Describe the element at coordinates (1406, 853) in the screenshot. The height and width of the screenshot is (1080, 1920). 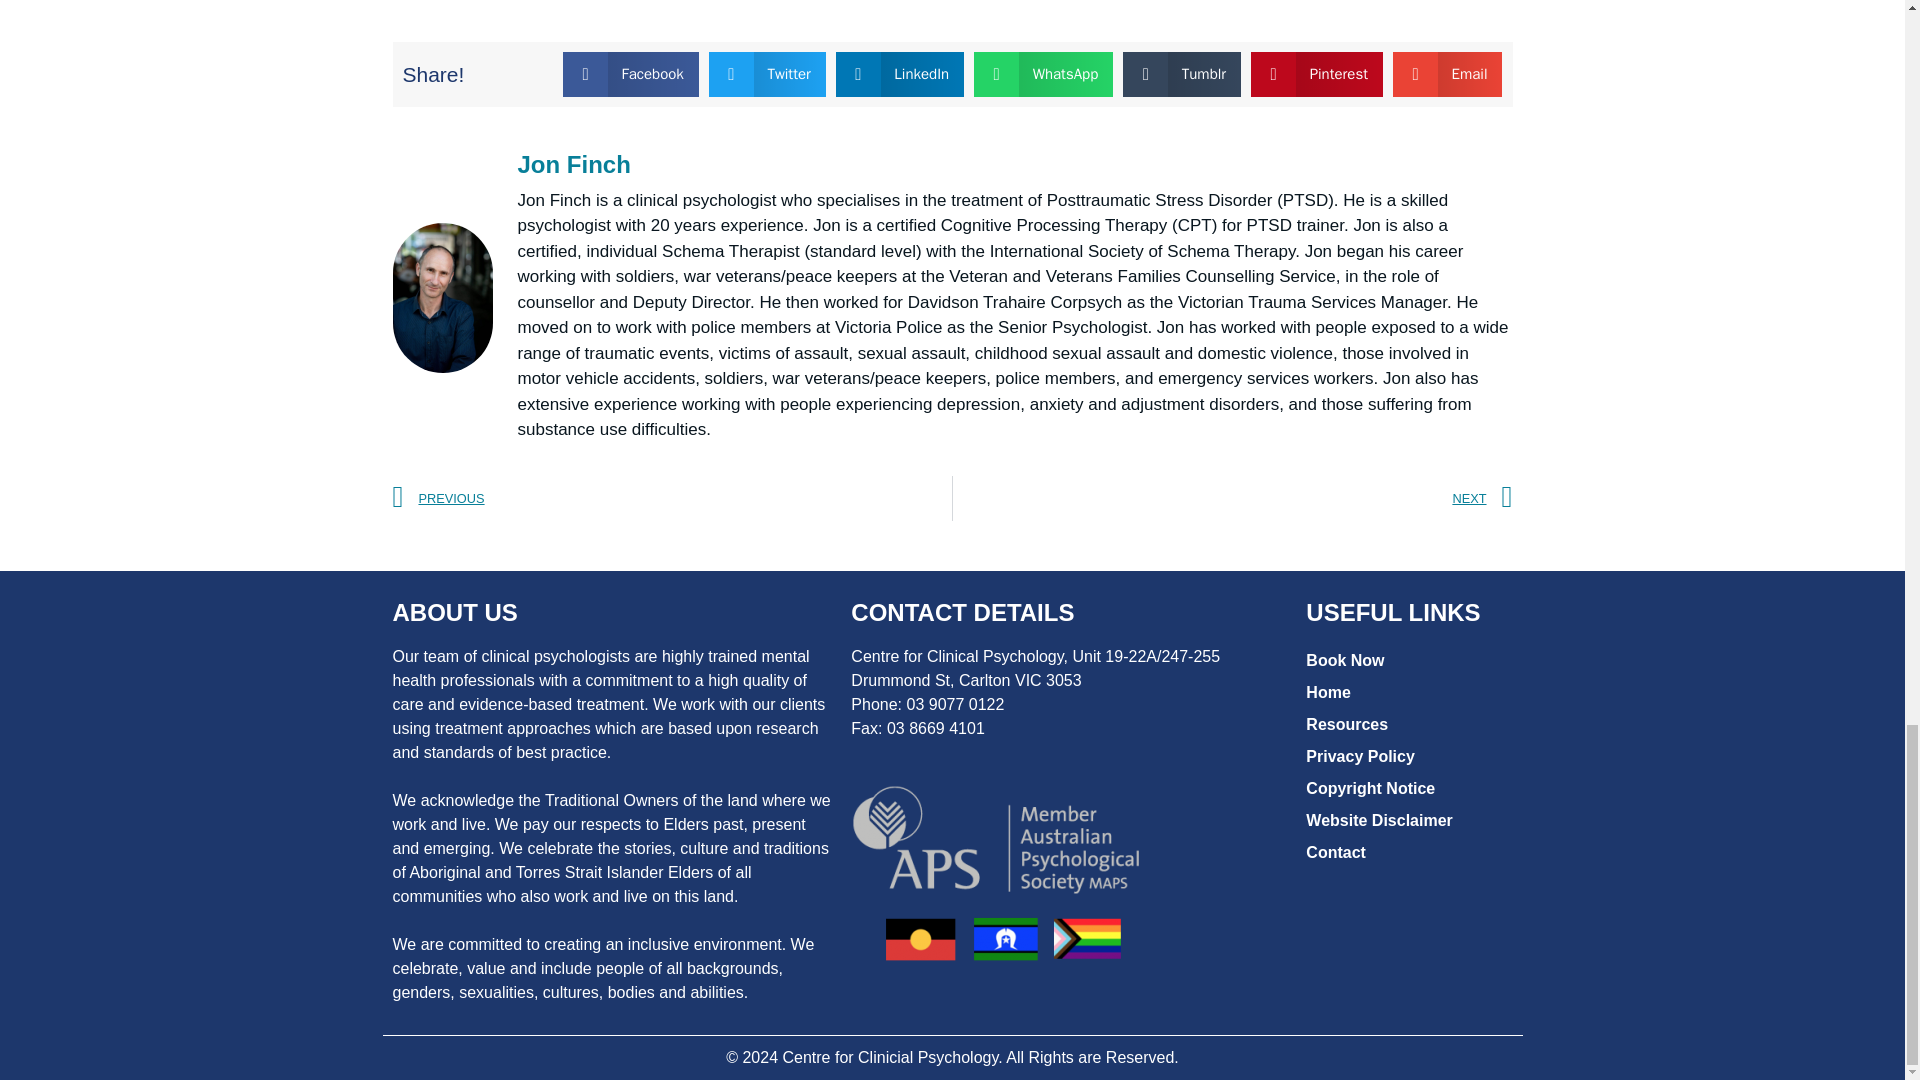
I see `Contact` at that location.